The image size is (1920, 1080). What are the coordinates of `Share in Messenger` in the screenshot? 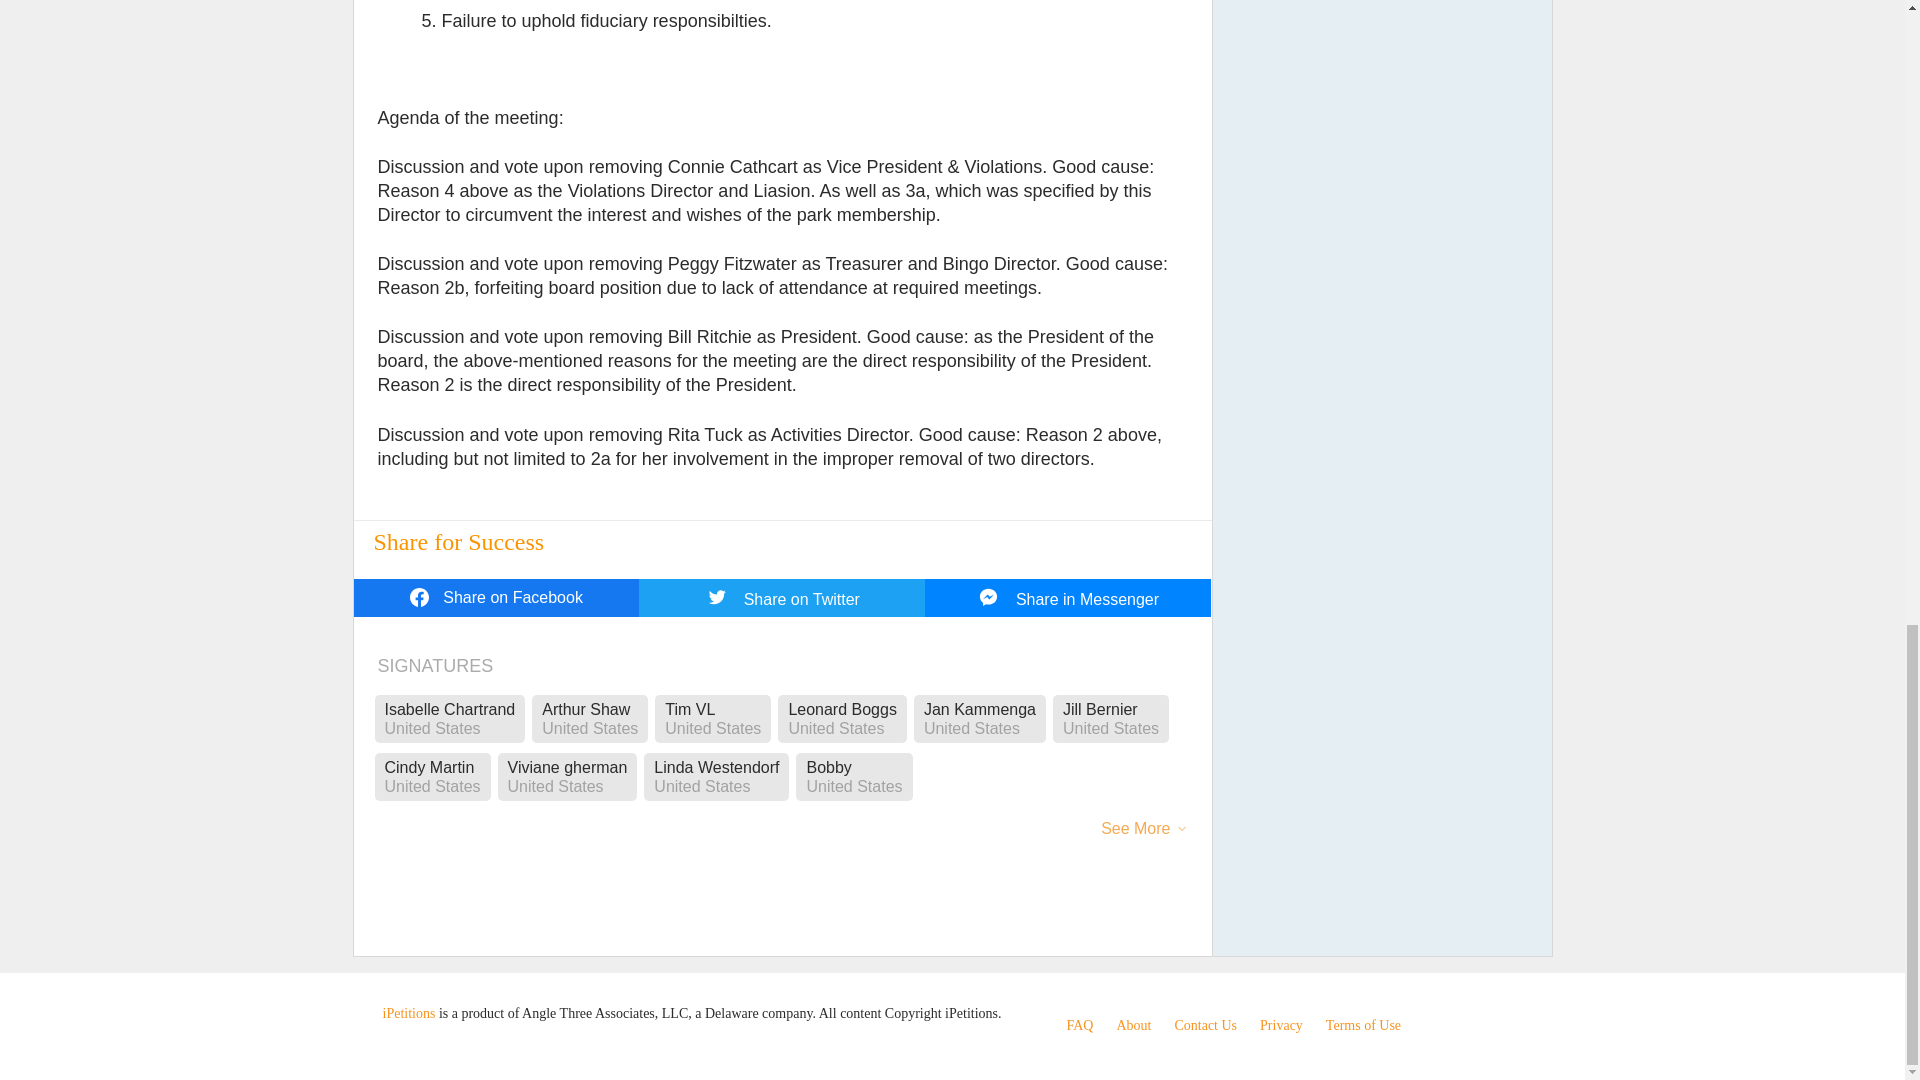 It's located at (1068, 597).